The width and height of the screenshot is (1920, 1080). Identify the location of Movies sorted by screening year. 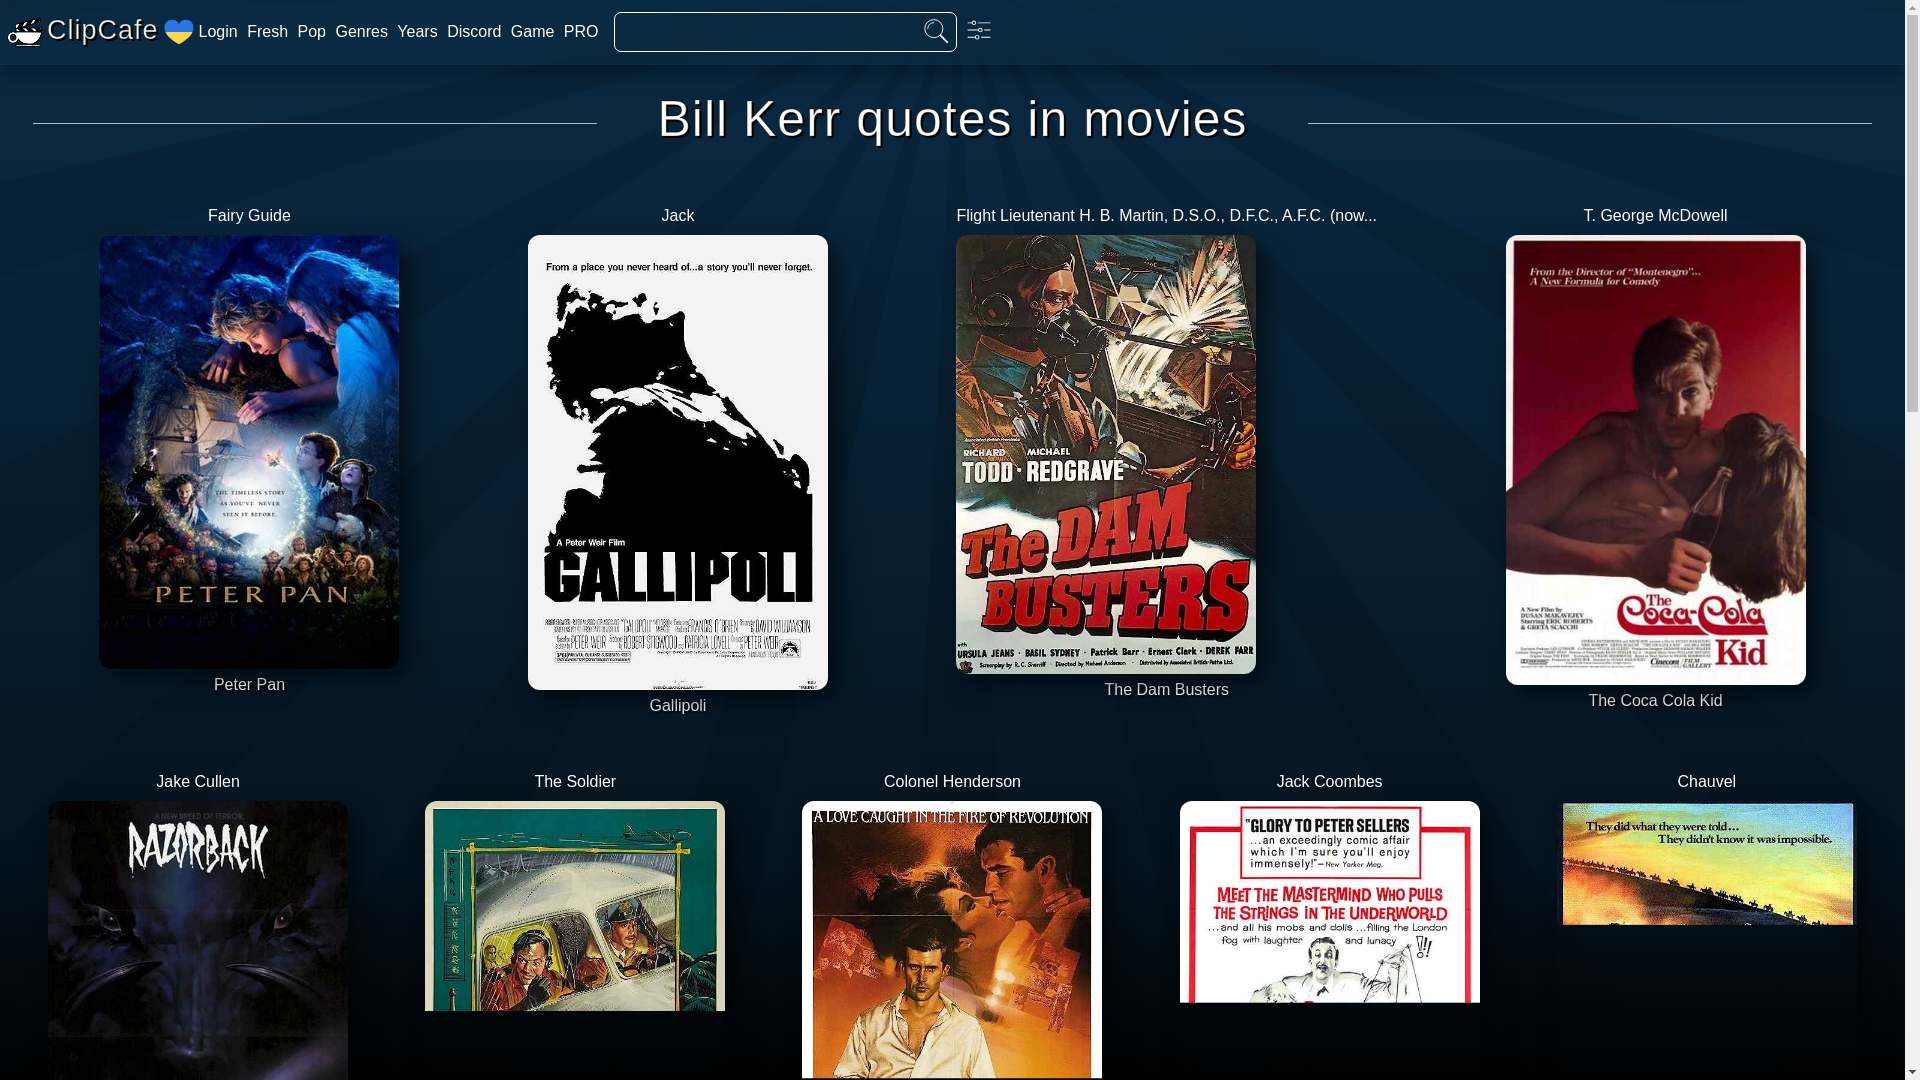
(1706, 916).